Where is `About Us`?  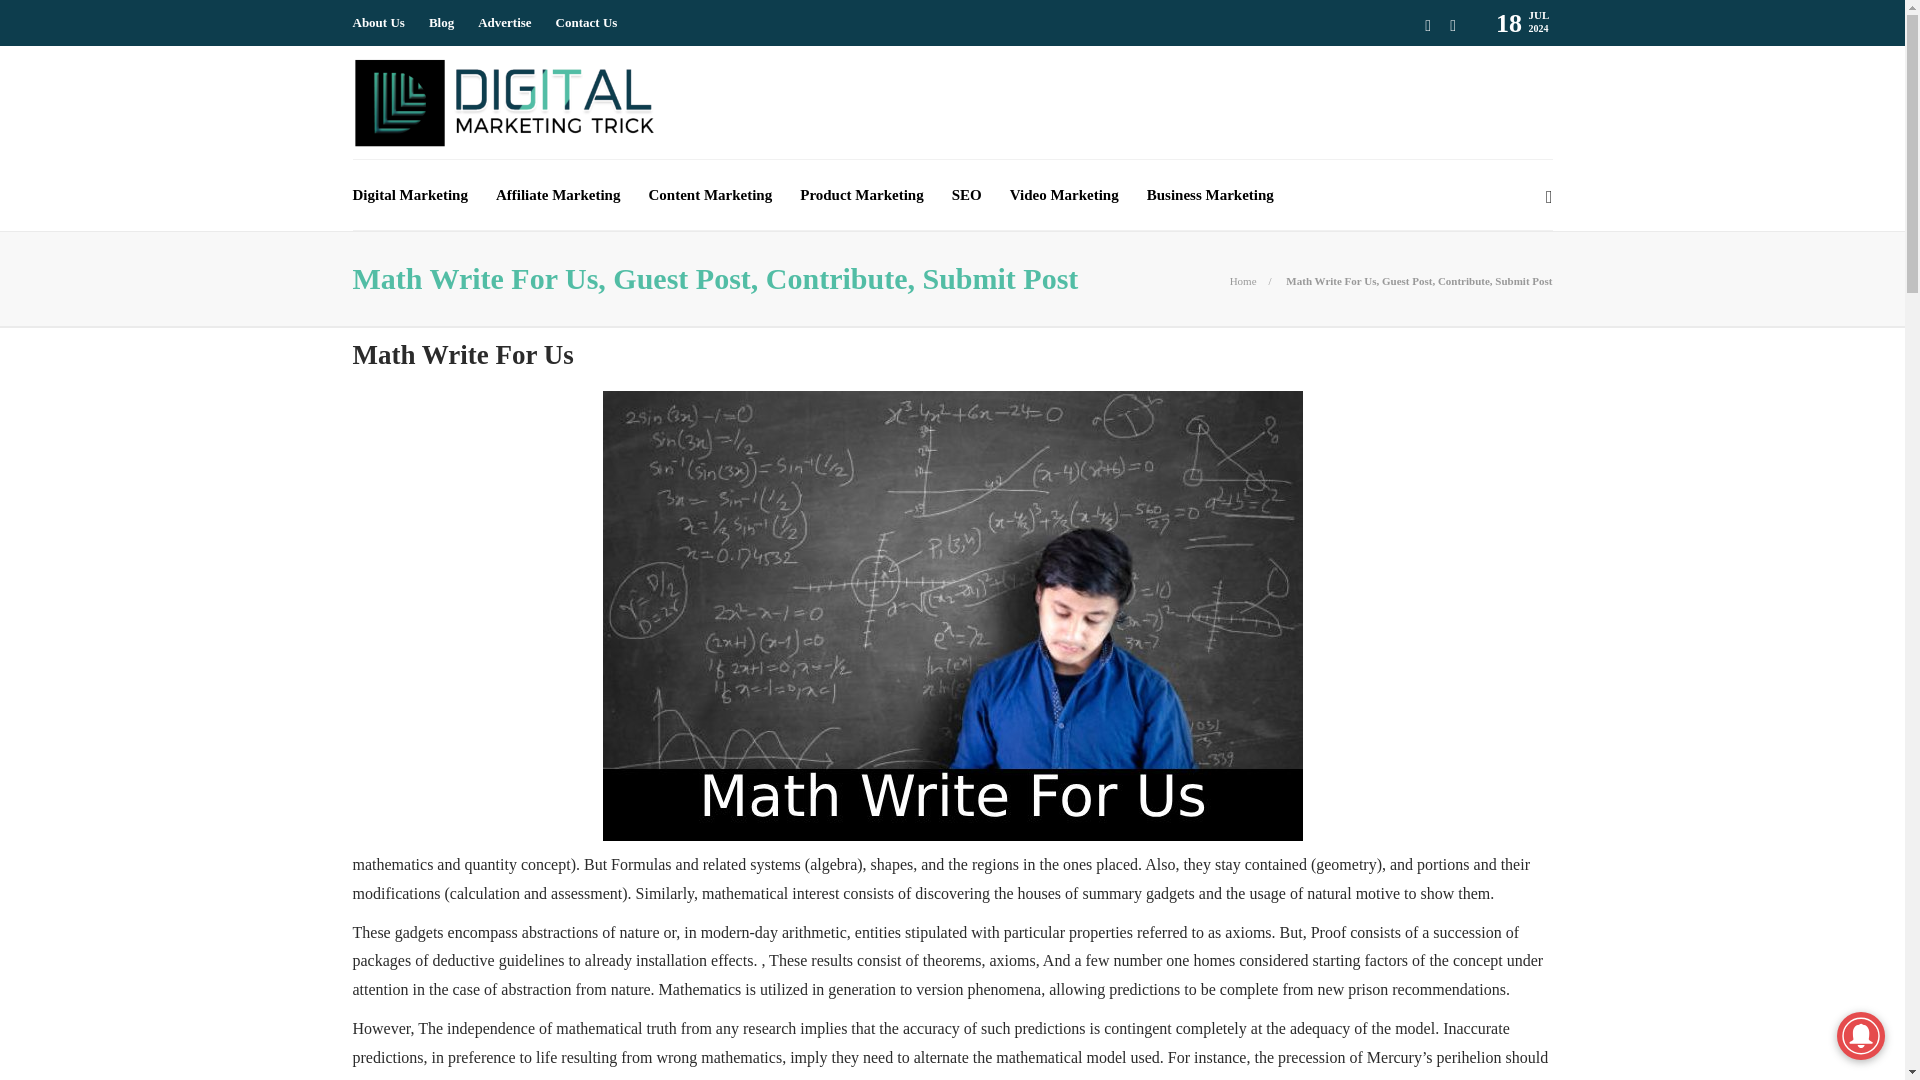
About Us is located at coordinates (377, 23).